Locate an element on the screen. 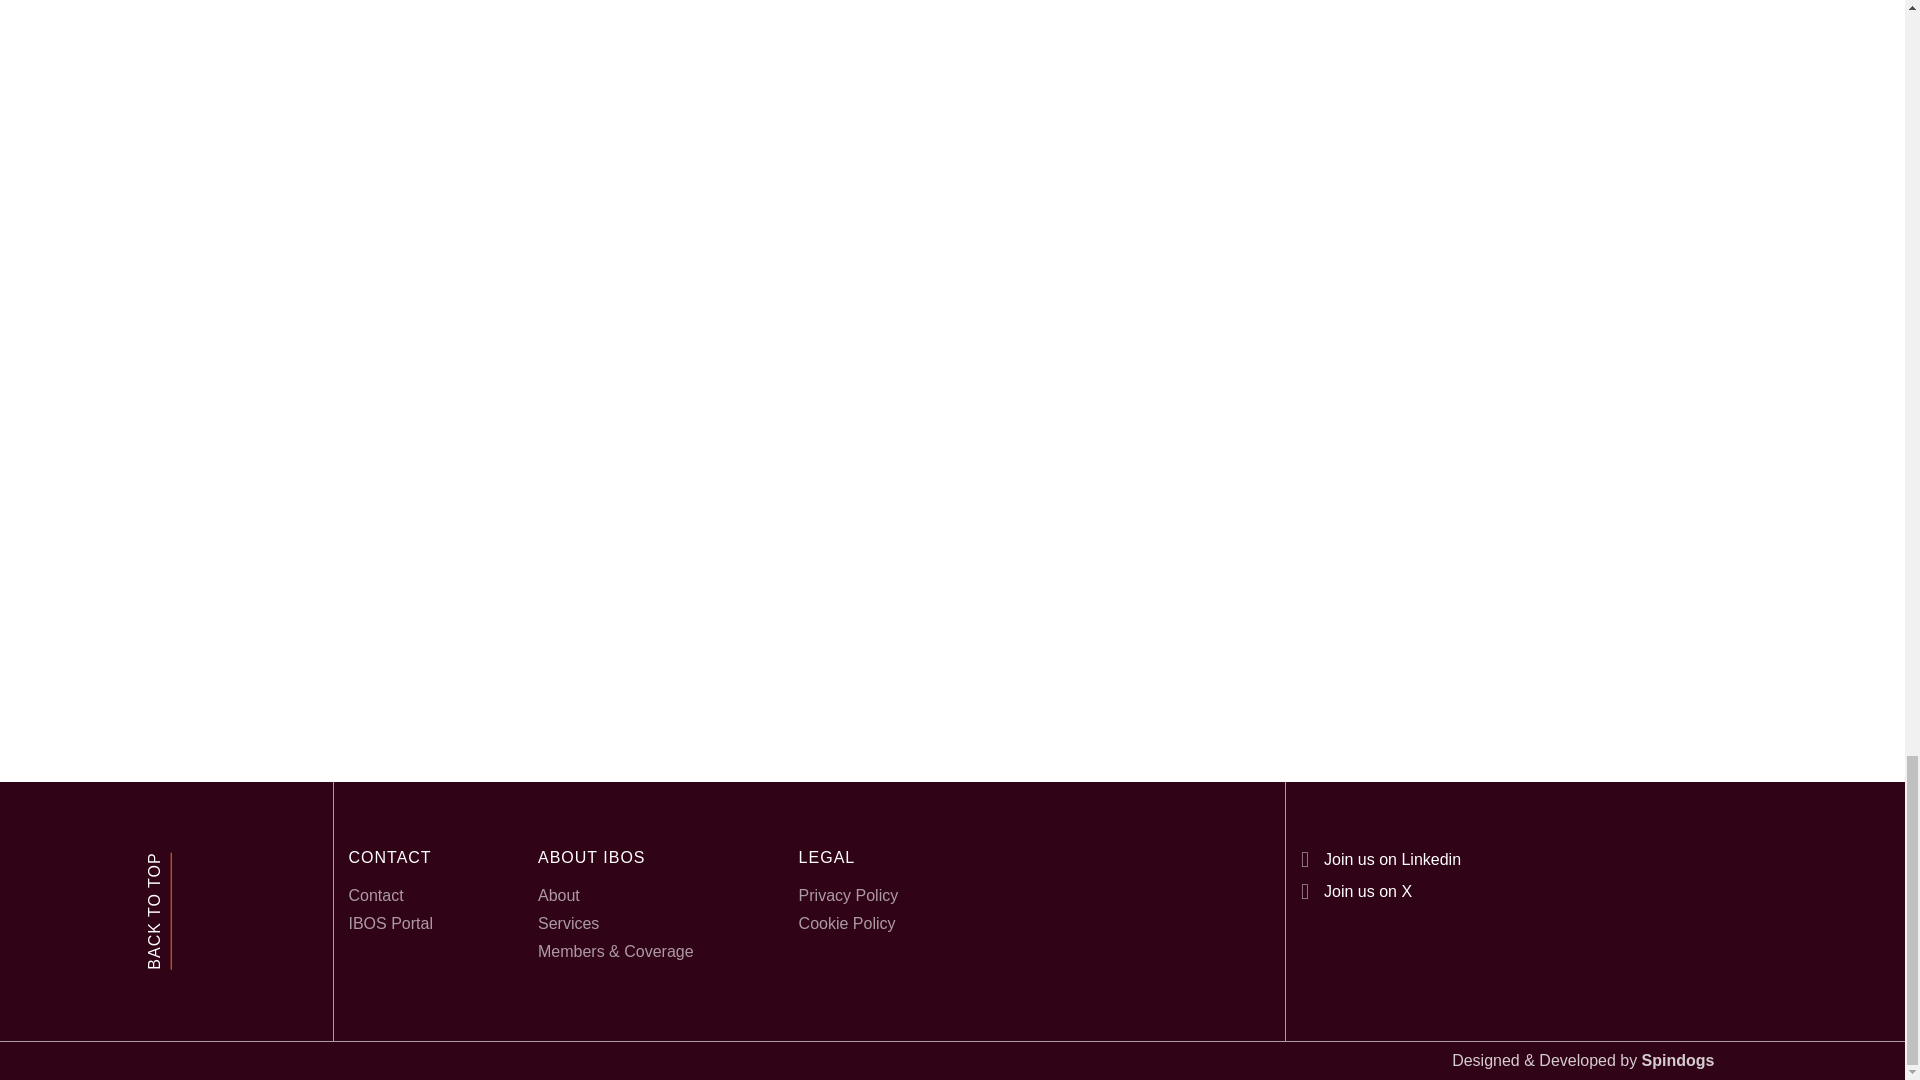 Image resolution: width=1920 pixels, height=1080 pixels. Join us on X is located at coordinates (1356, 890).